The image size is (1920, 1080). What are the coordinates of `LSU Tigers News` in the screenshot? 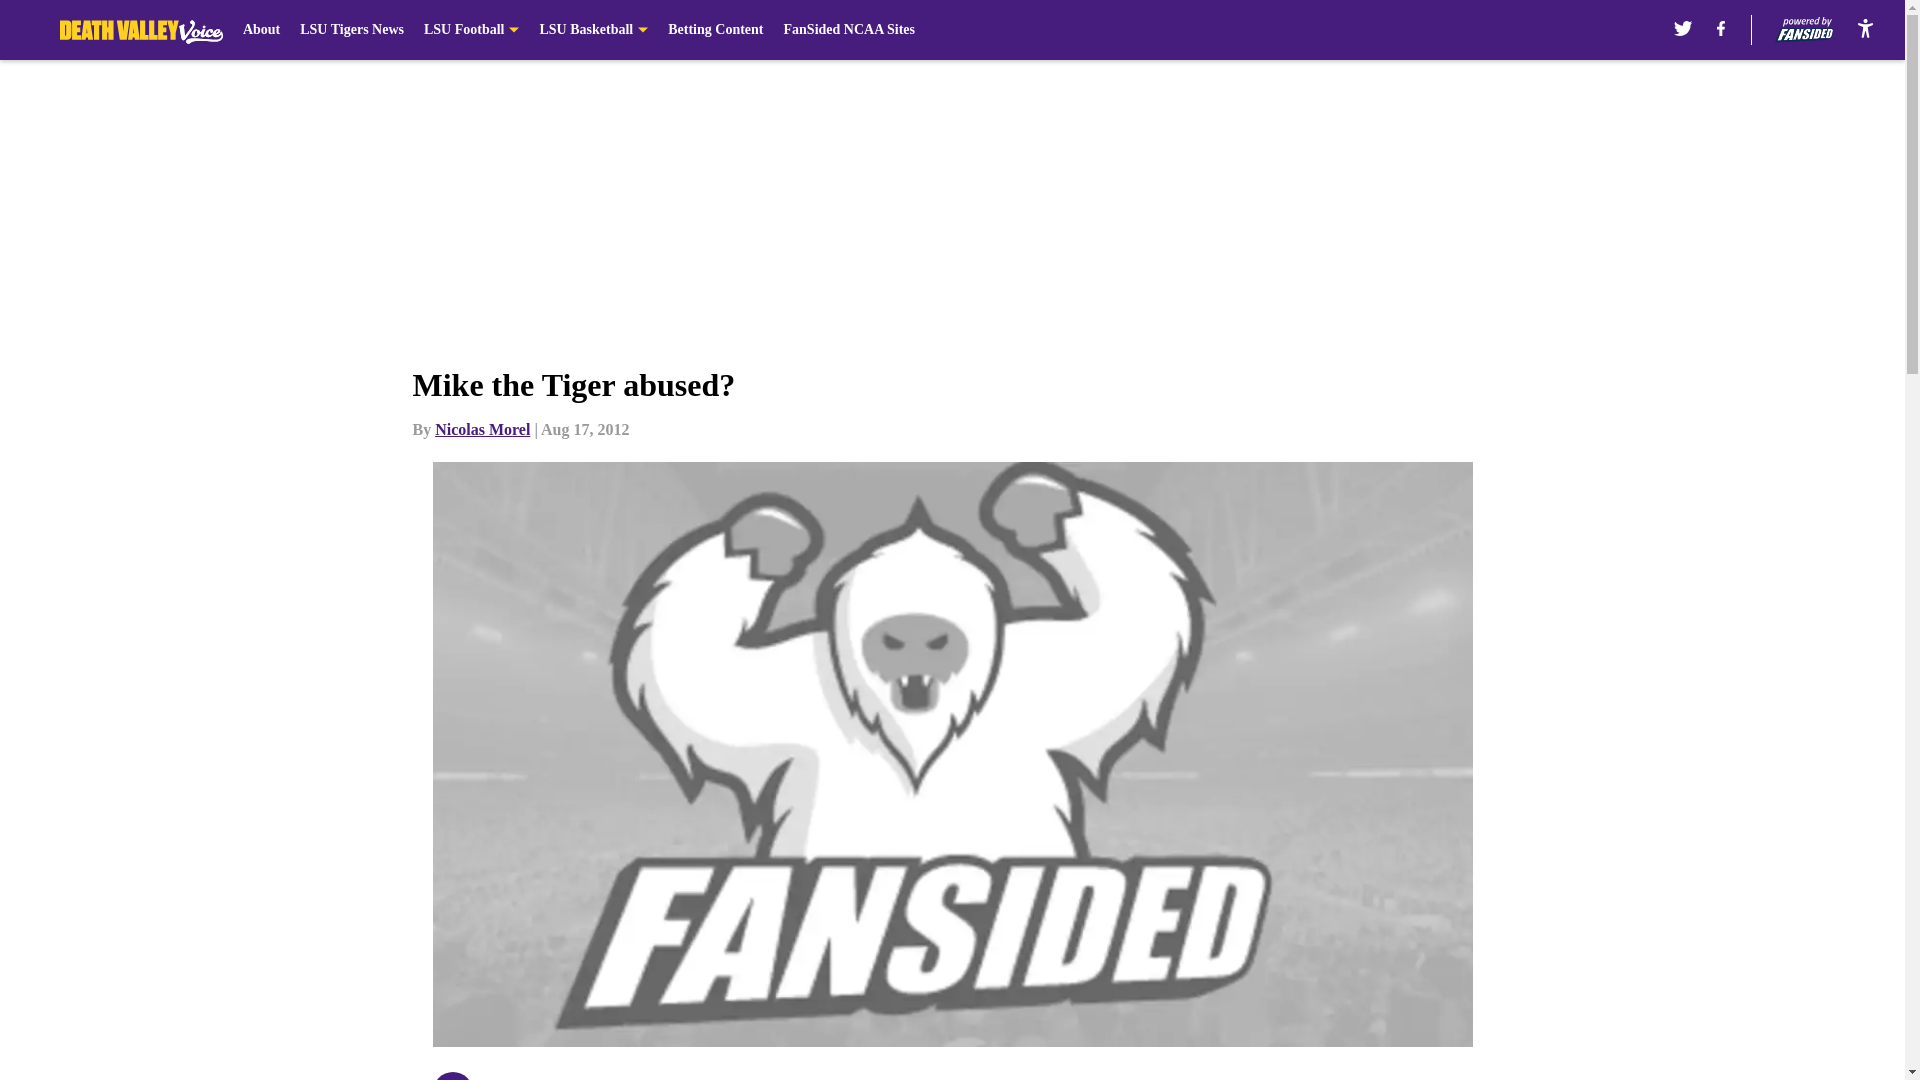 It's located at (351, 30).